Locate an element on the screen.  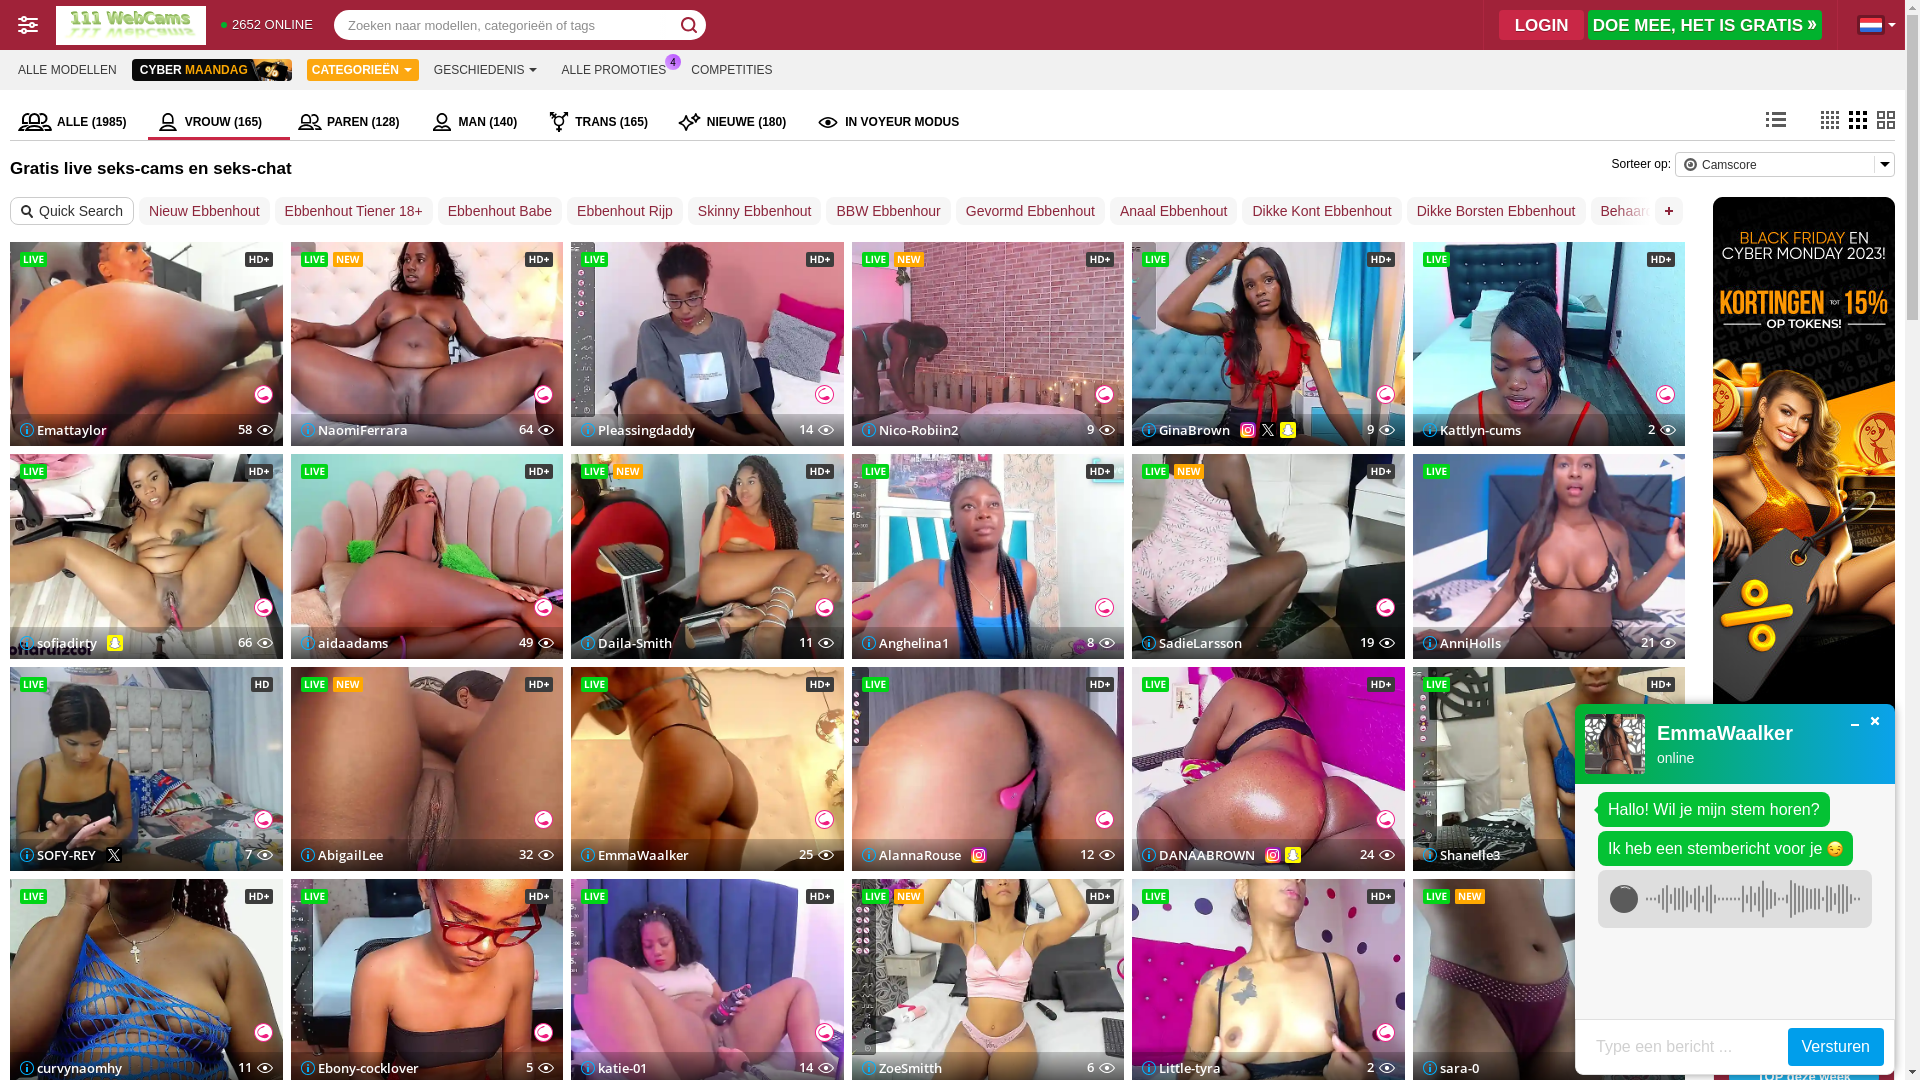
MAN (140) is located at coordinates (481, 122).